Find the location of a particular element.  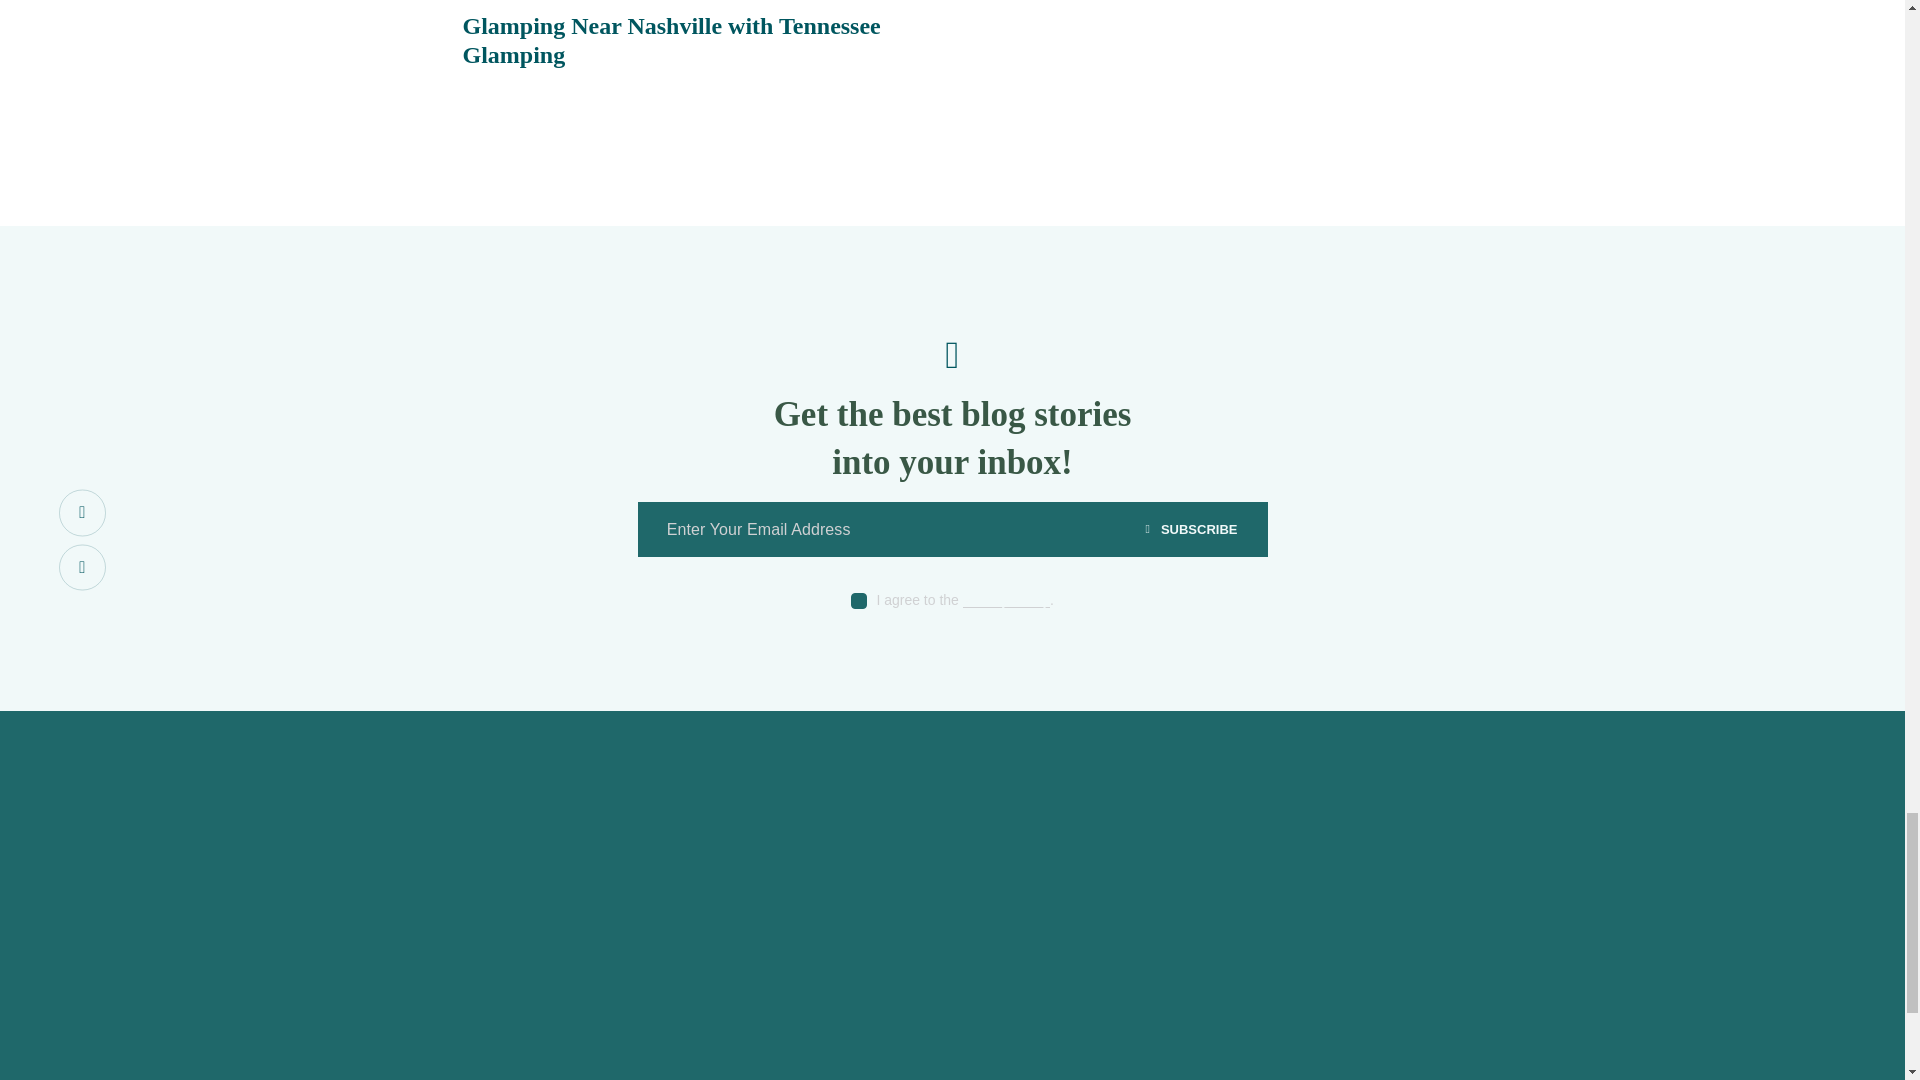

1 is located at coordinates (1274, 508).